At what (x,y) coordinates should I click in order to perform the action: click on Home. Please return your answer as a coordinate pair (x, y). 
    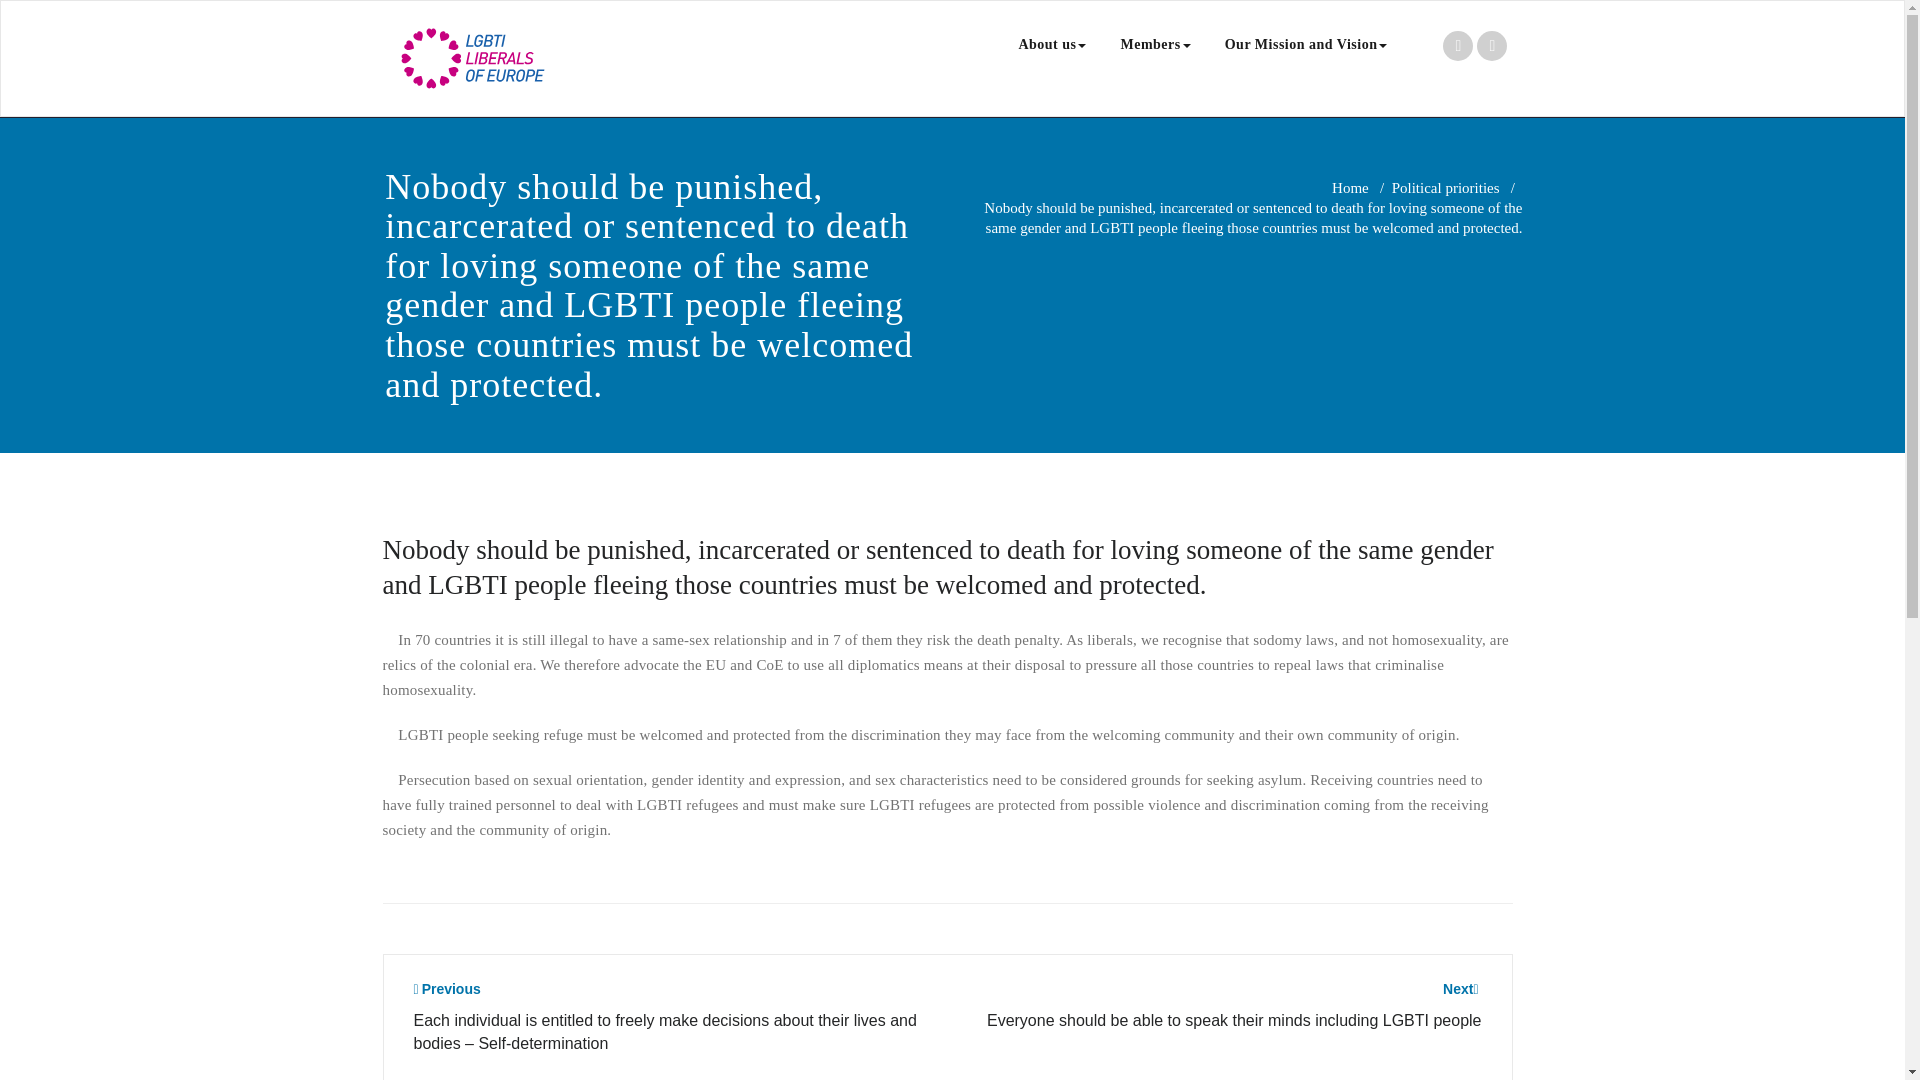
    Looking at the image, I should click on (1350, 188).